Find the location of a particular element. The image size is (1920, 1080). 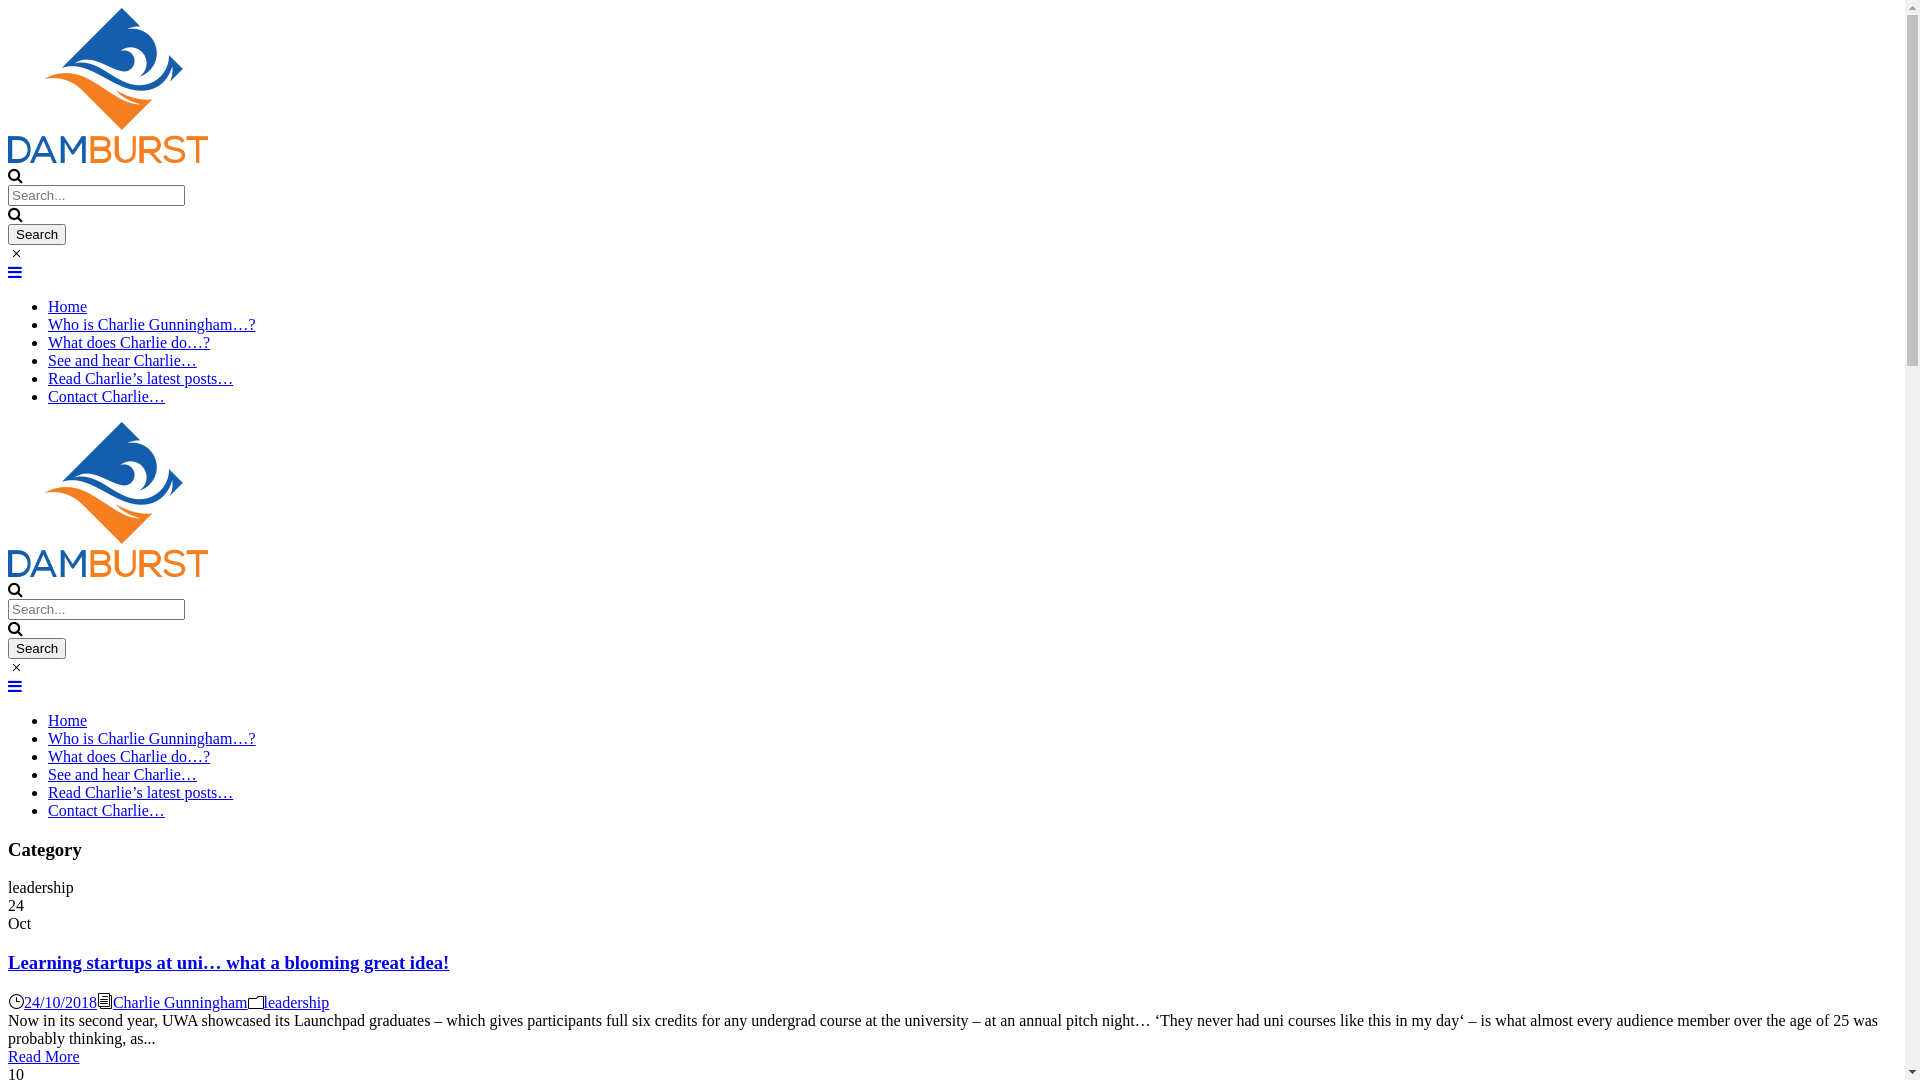

Damburst Logo is located at coordinates (108, 86).